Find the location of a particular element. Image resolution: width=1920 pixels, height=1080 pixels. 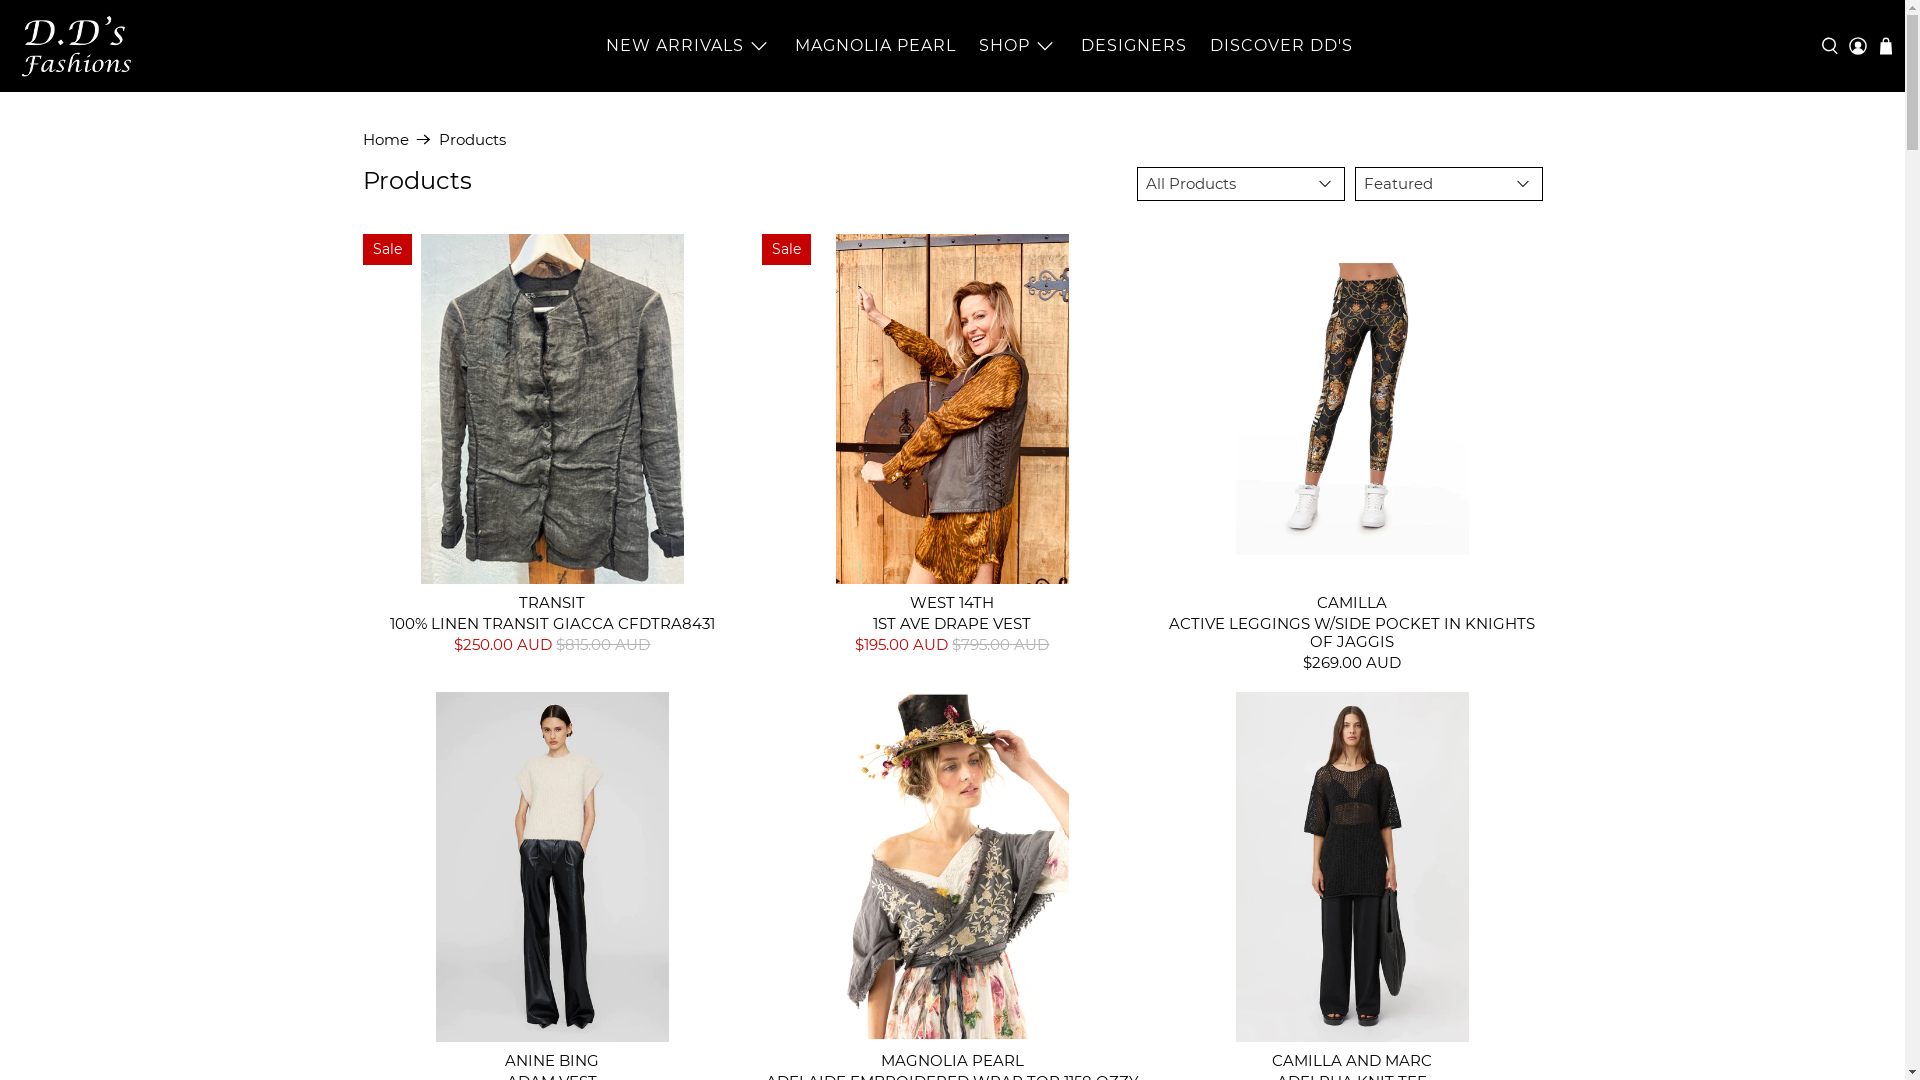

Products is located at coordinates (471, 140).